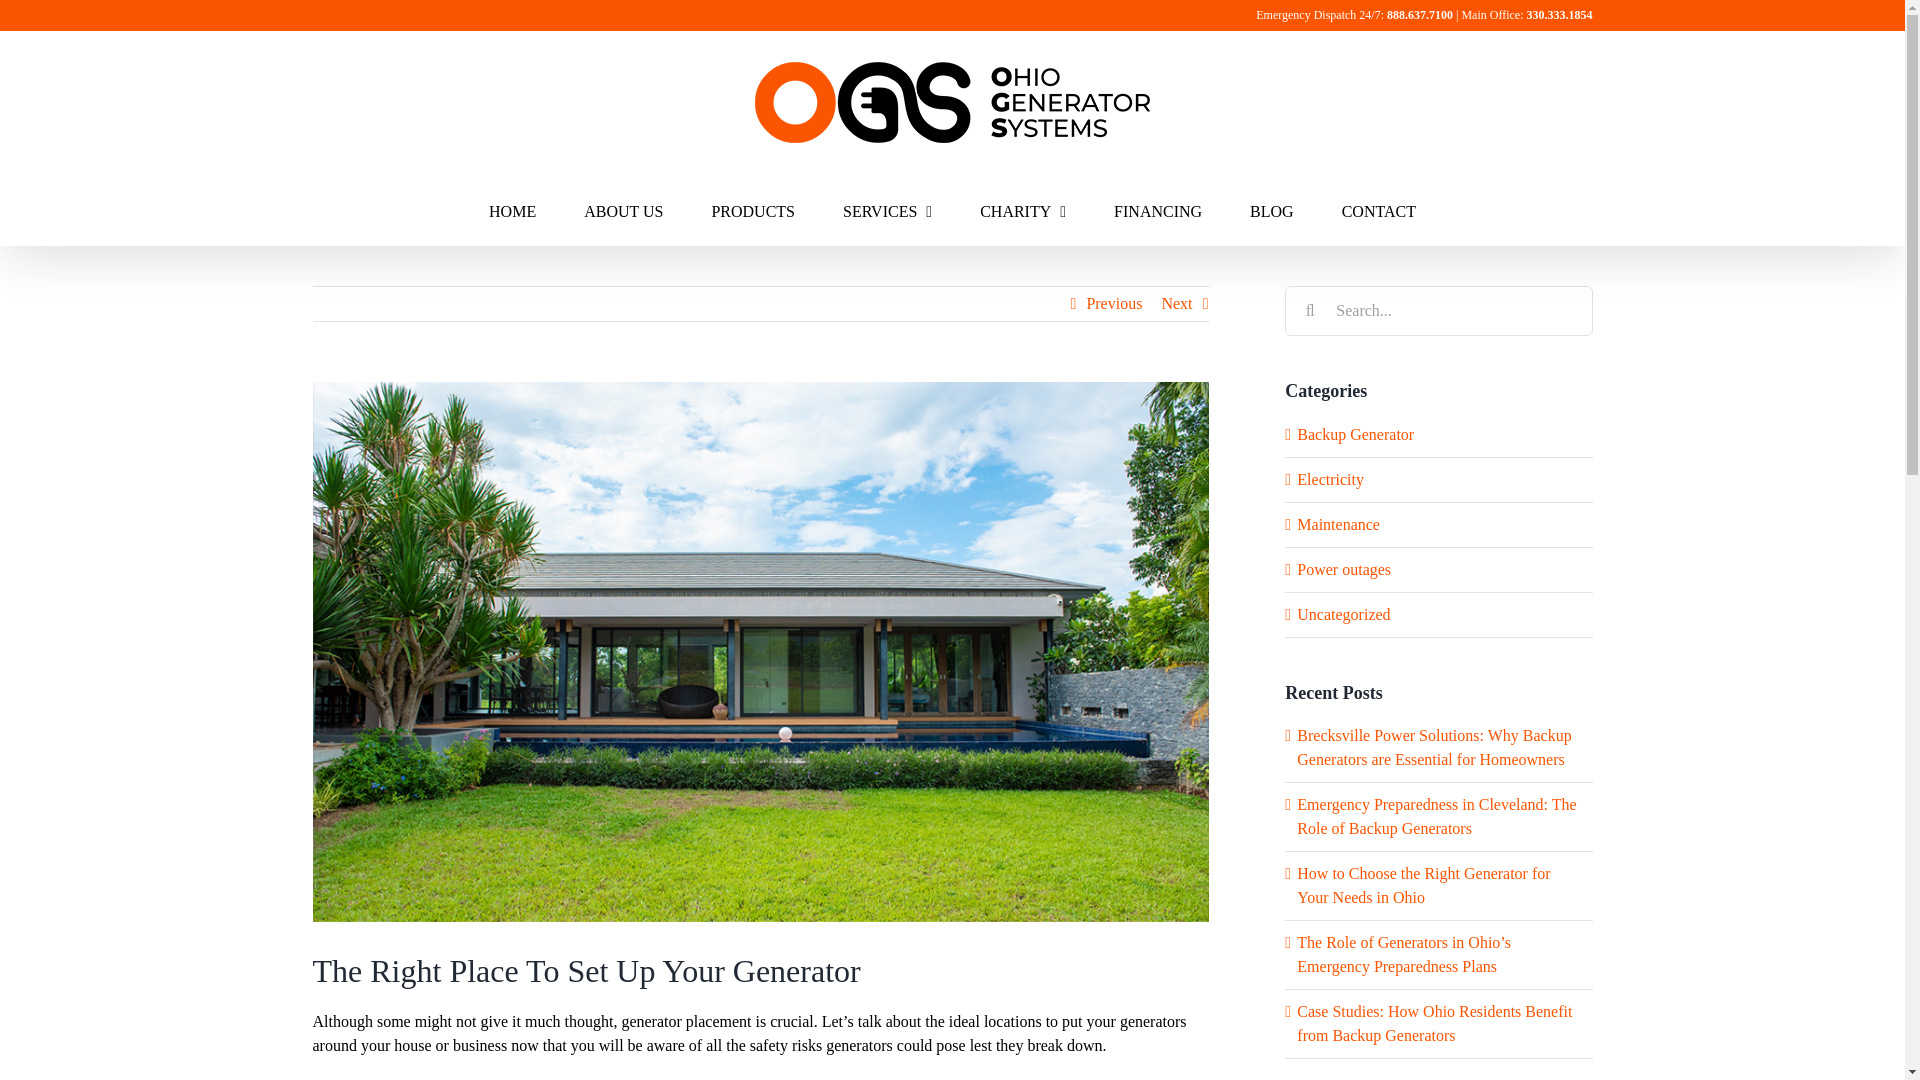 The image size is (1920, 1080). What do you see at coordinates (1379, 210) in the screenshot?
I see `CONTACT` at bounding box center [1379, 210].